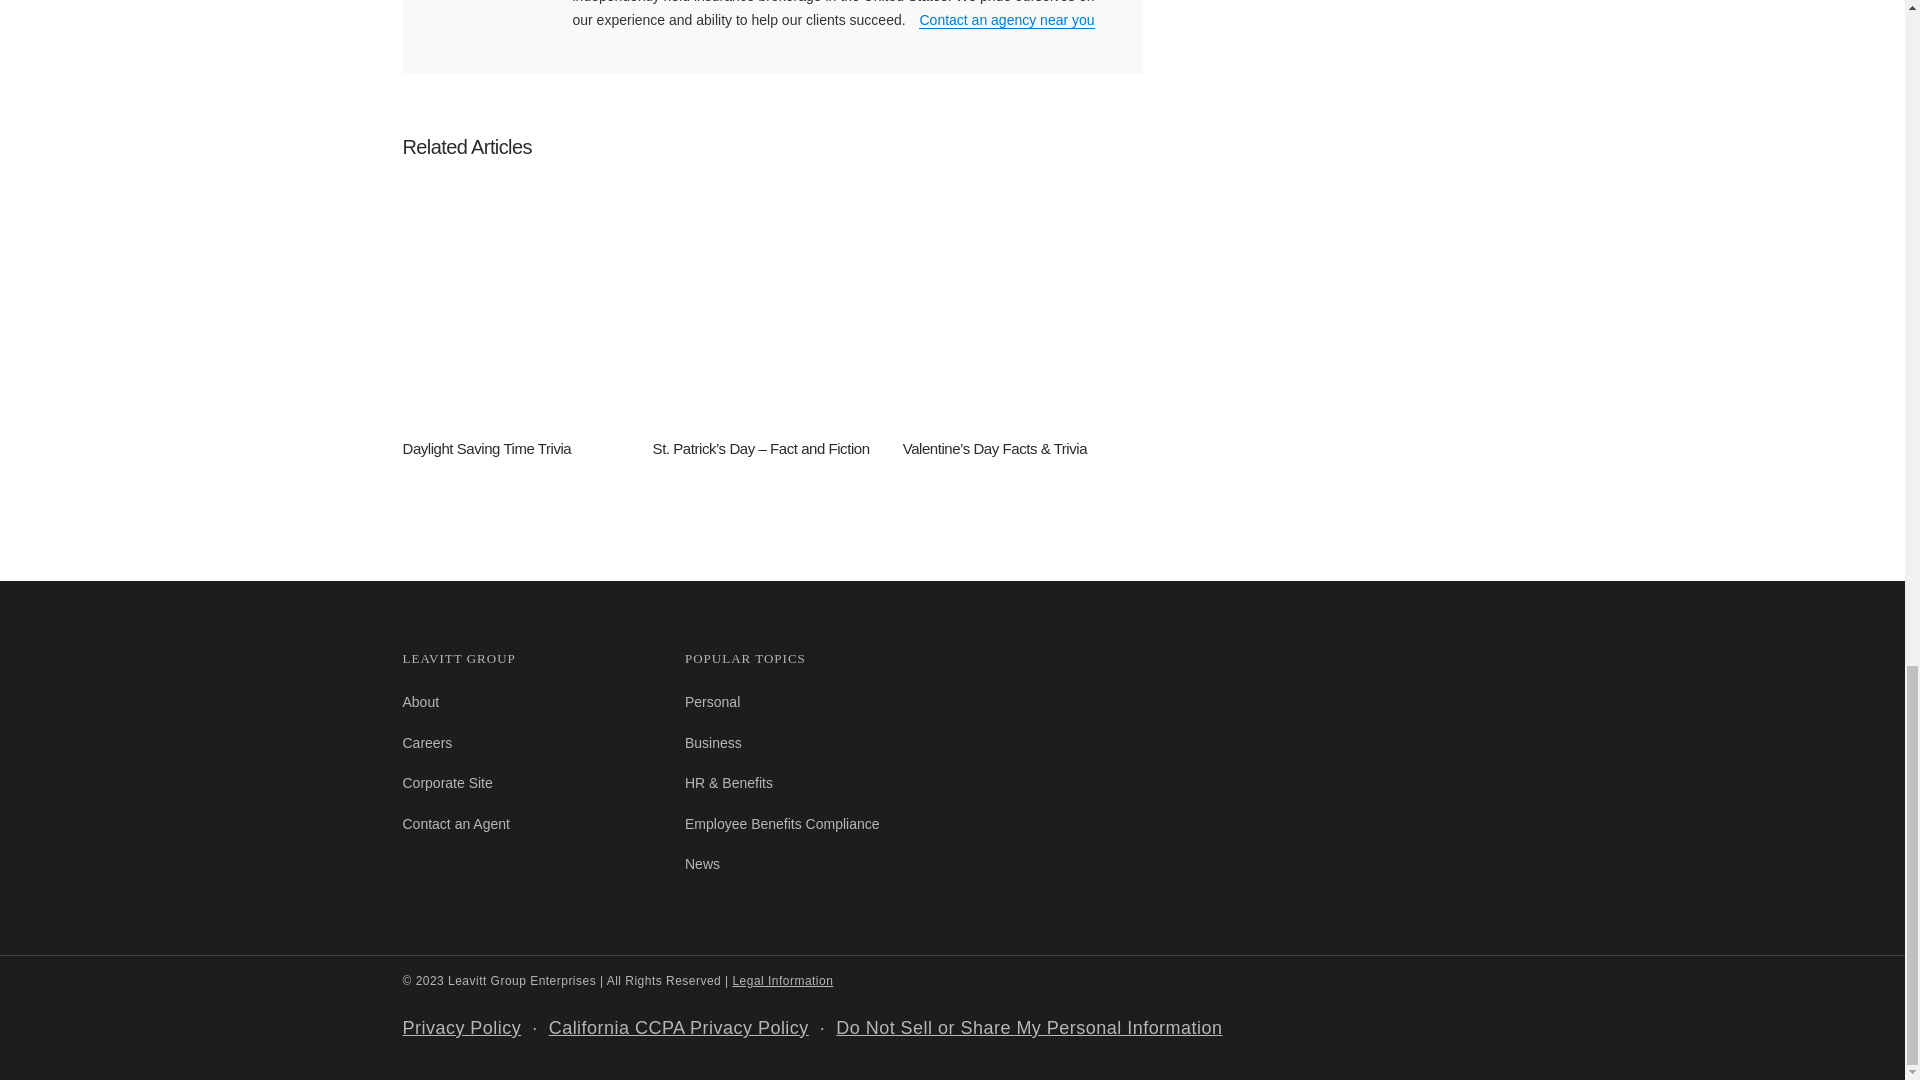 This screenshot has height=1080, width=1920. What do you see at coordinates (446, 782) in the screenshot?
I see `Go to Leavitt.com` at bounding box center [446, 782].